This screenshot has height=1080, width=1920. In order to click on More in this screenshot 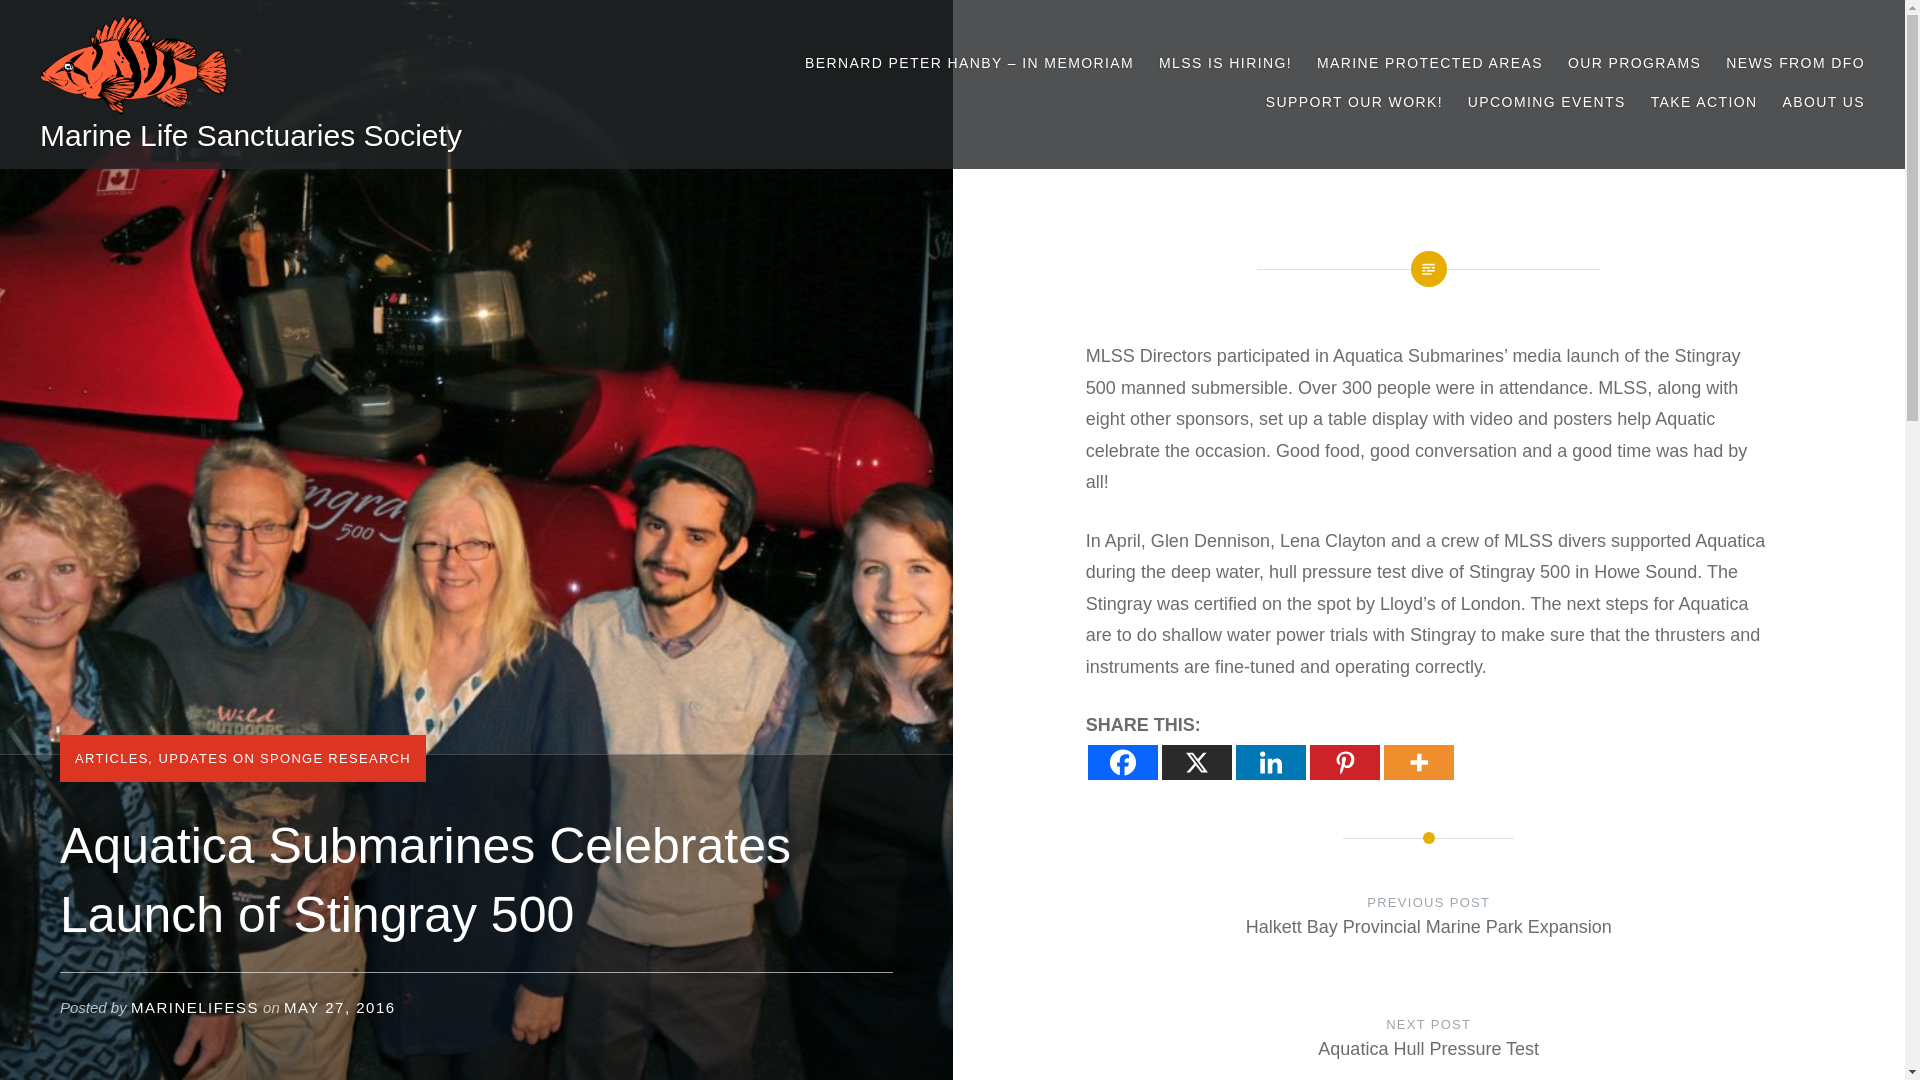, I will do `click(1418, 761)`.